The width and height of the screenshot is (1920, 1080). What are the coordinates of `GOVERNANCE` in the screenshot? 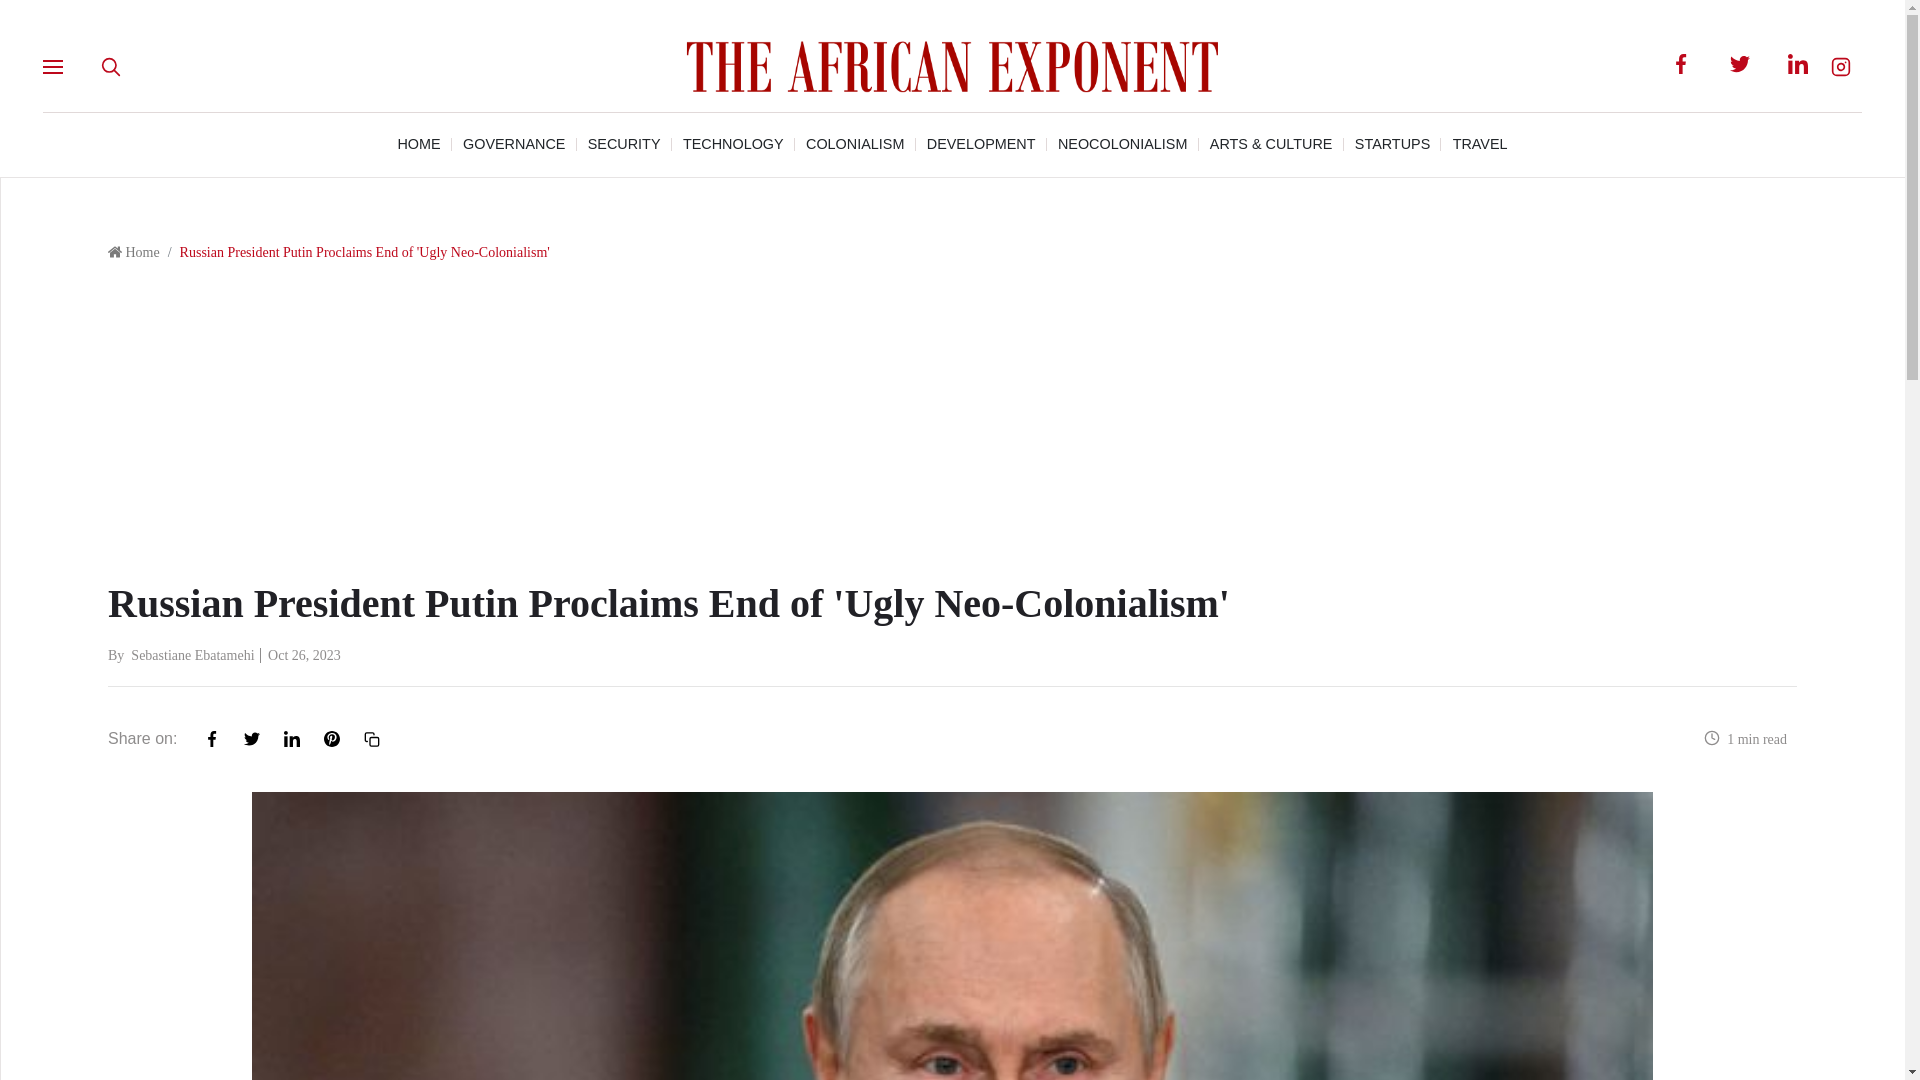 It's located at (513, 144).